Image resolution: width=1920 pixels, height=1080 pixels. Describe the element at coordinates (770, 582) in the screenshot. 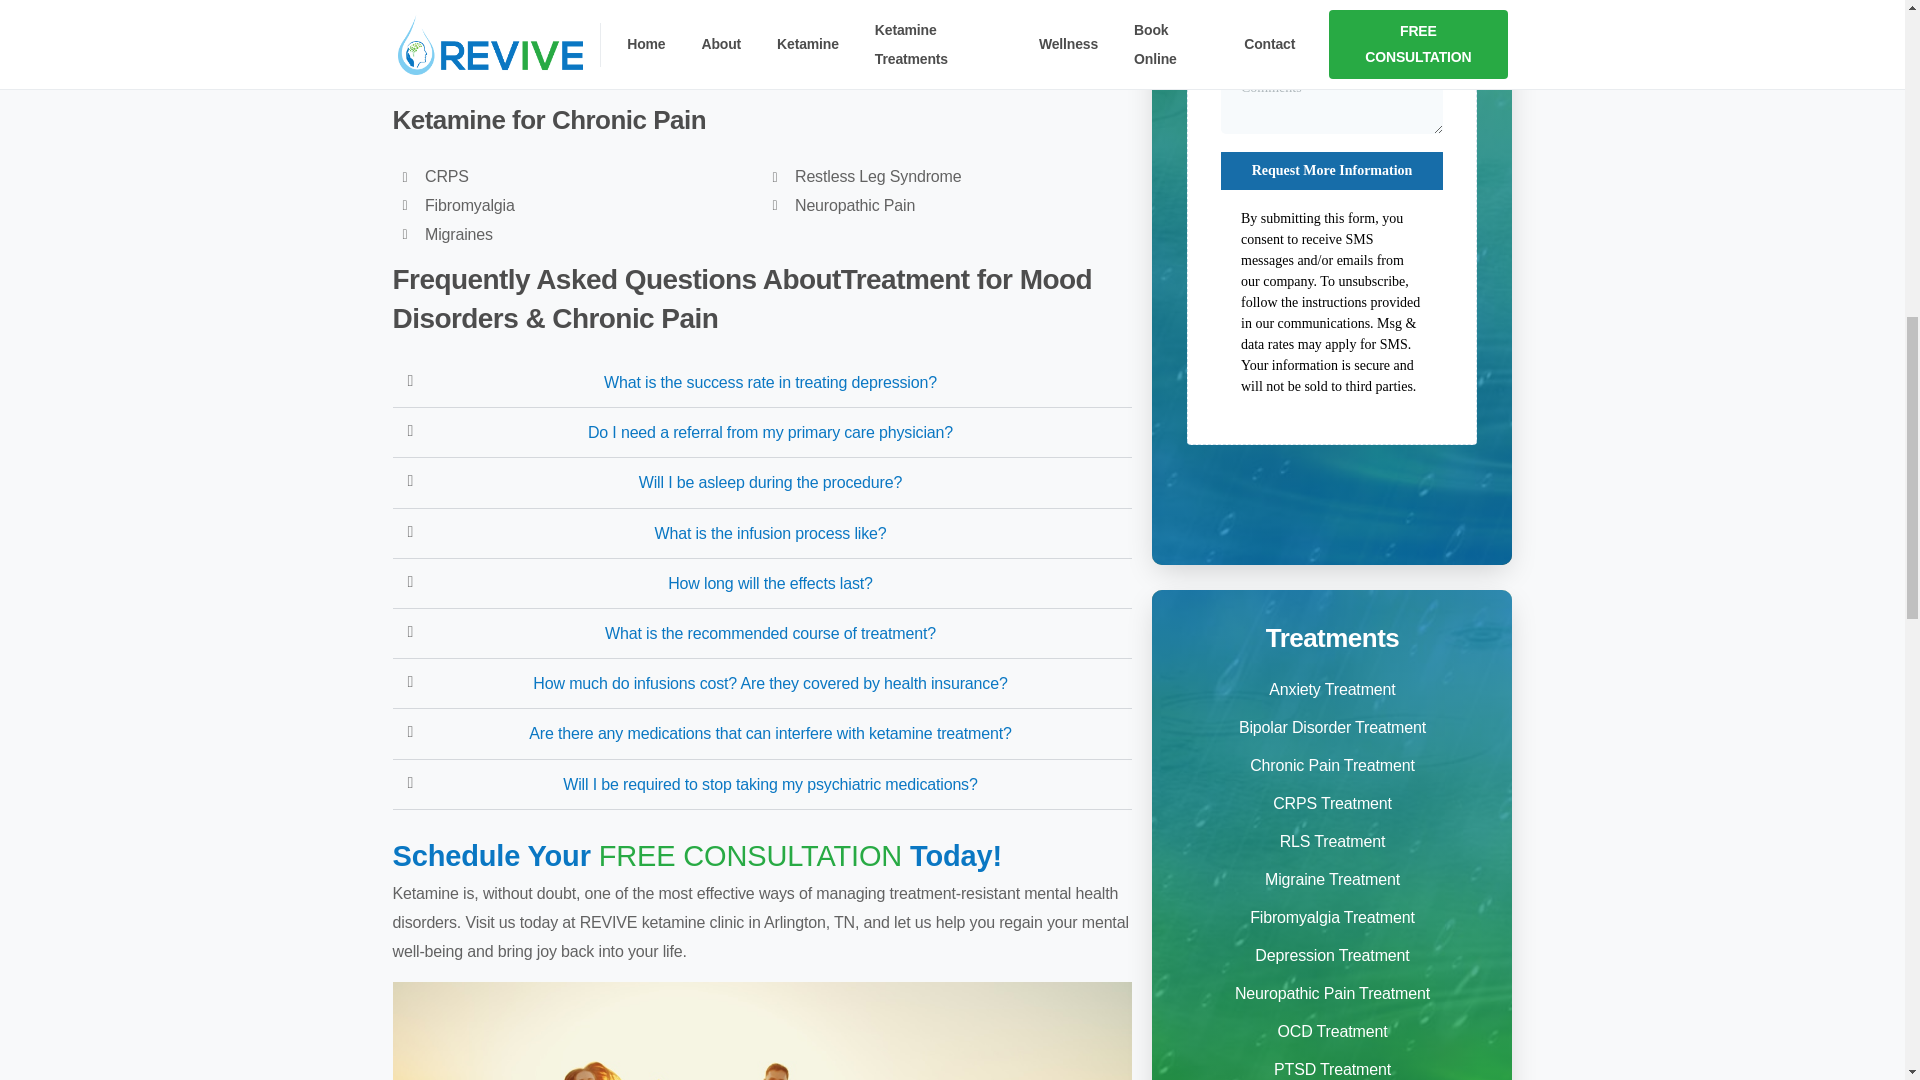

I see `How long will the effects last?` at that location.